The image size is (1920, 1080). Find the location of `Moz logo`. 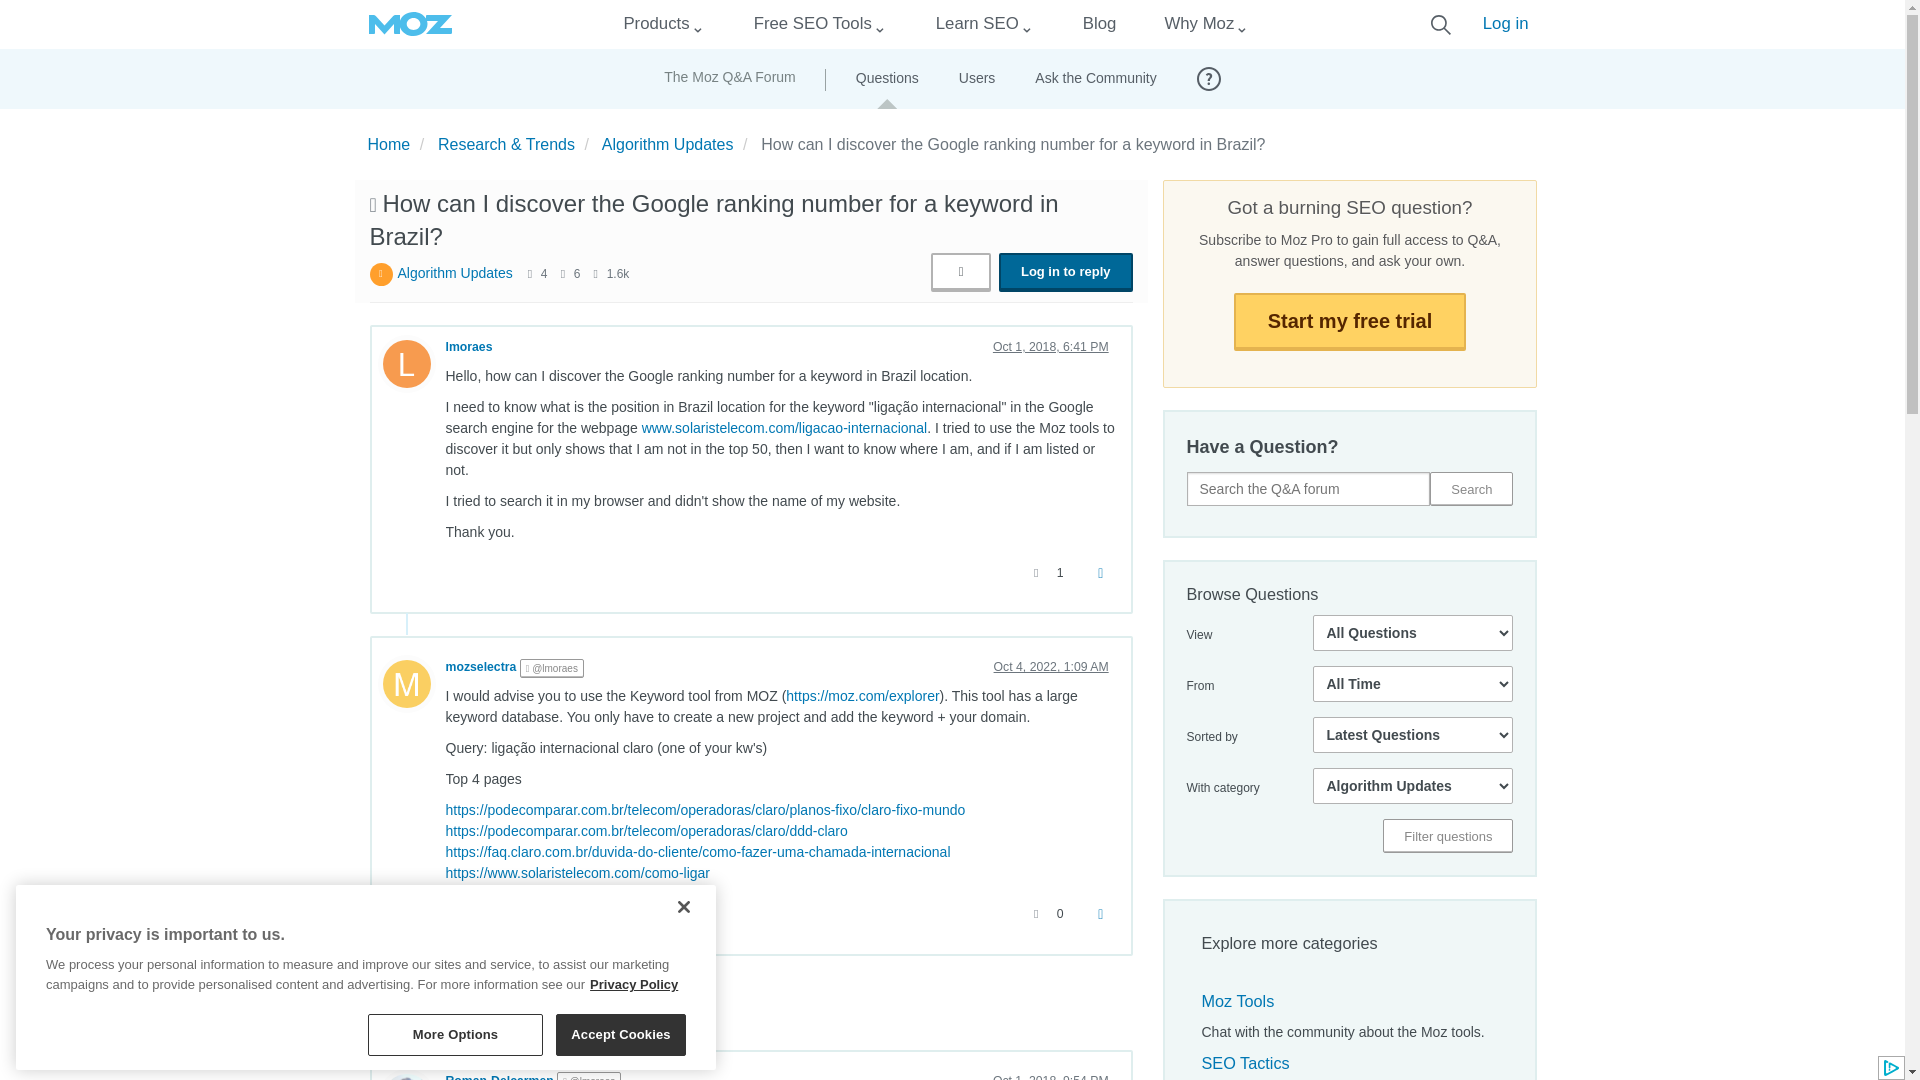

Moz logo is located at coordinates (410, 24).